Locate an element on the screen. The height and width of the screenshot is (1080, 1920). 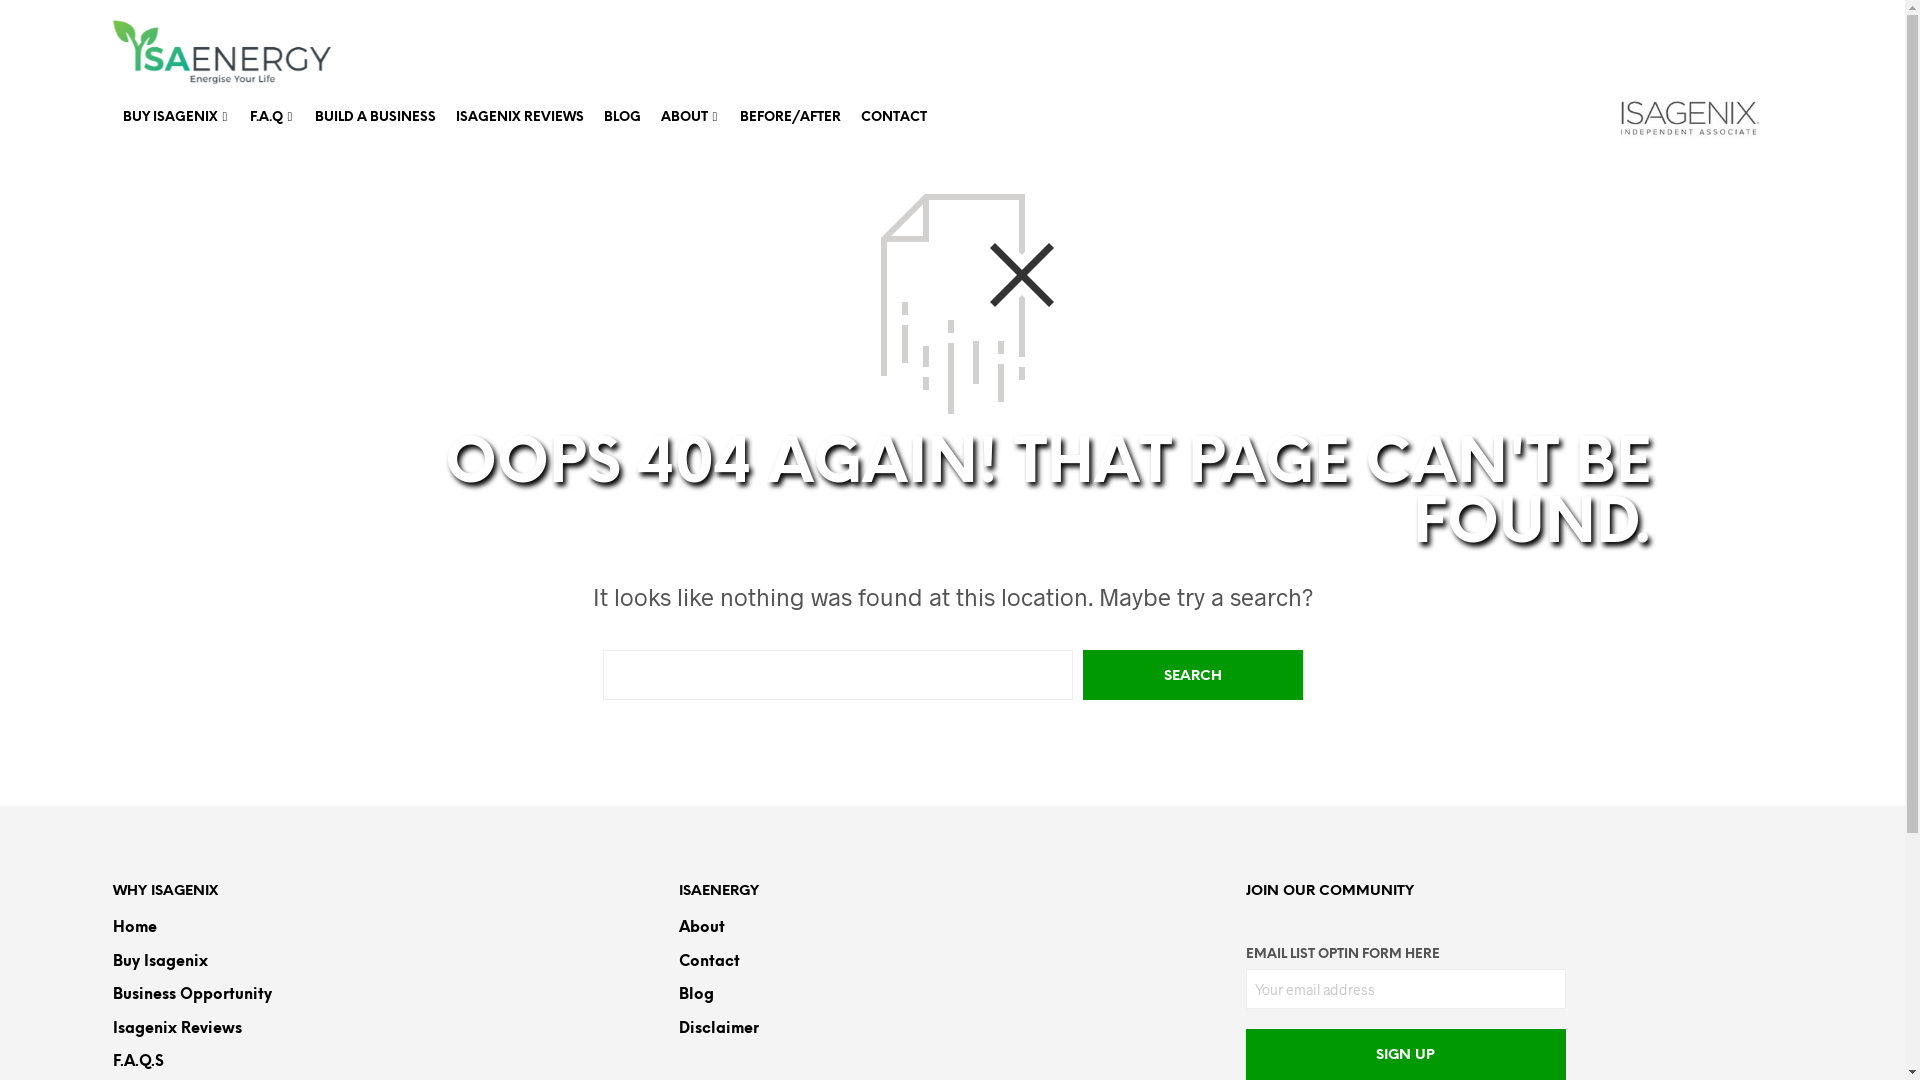
F.A.Q.S is located at coordinates (138, 1062).